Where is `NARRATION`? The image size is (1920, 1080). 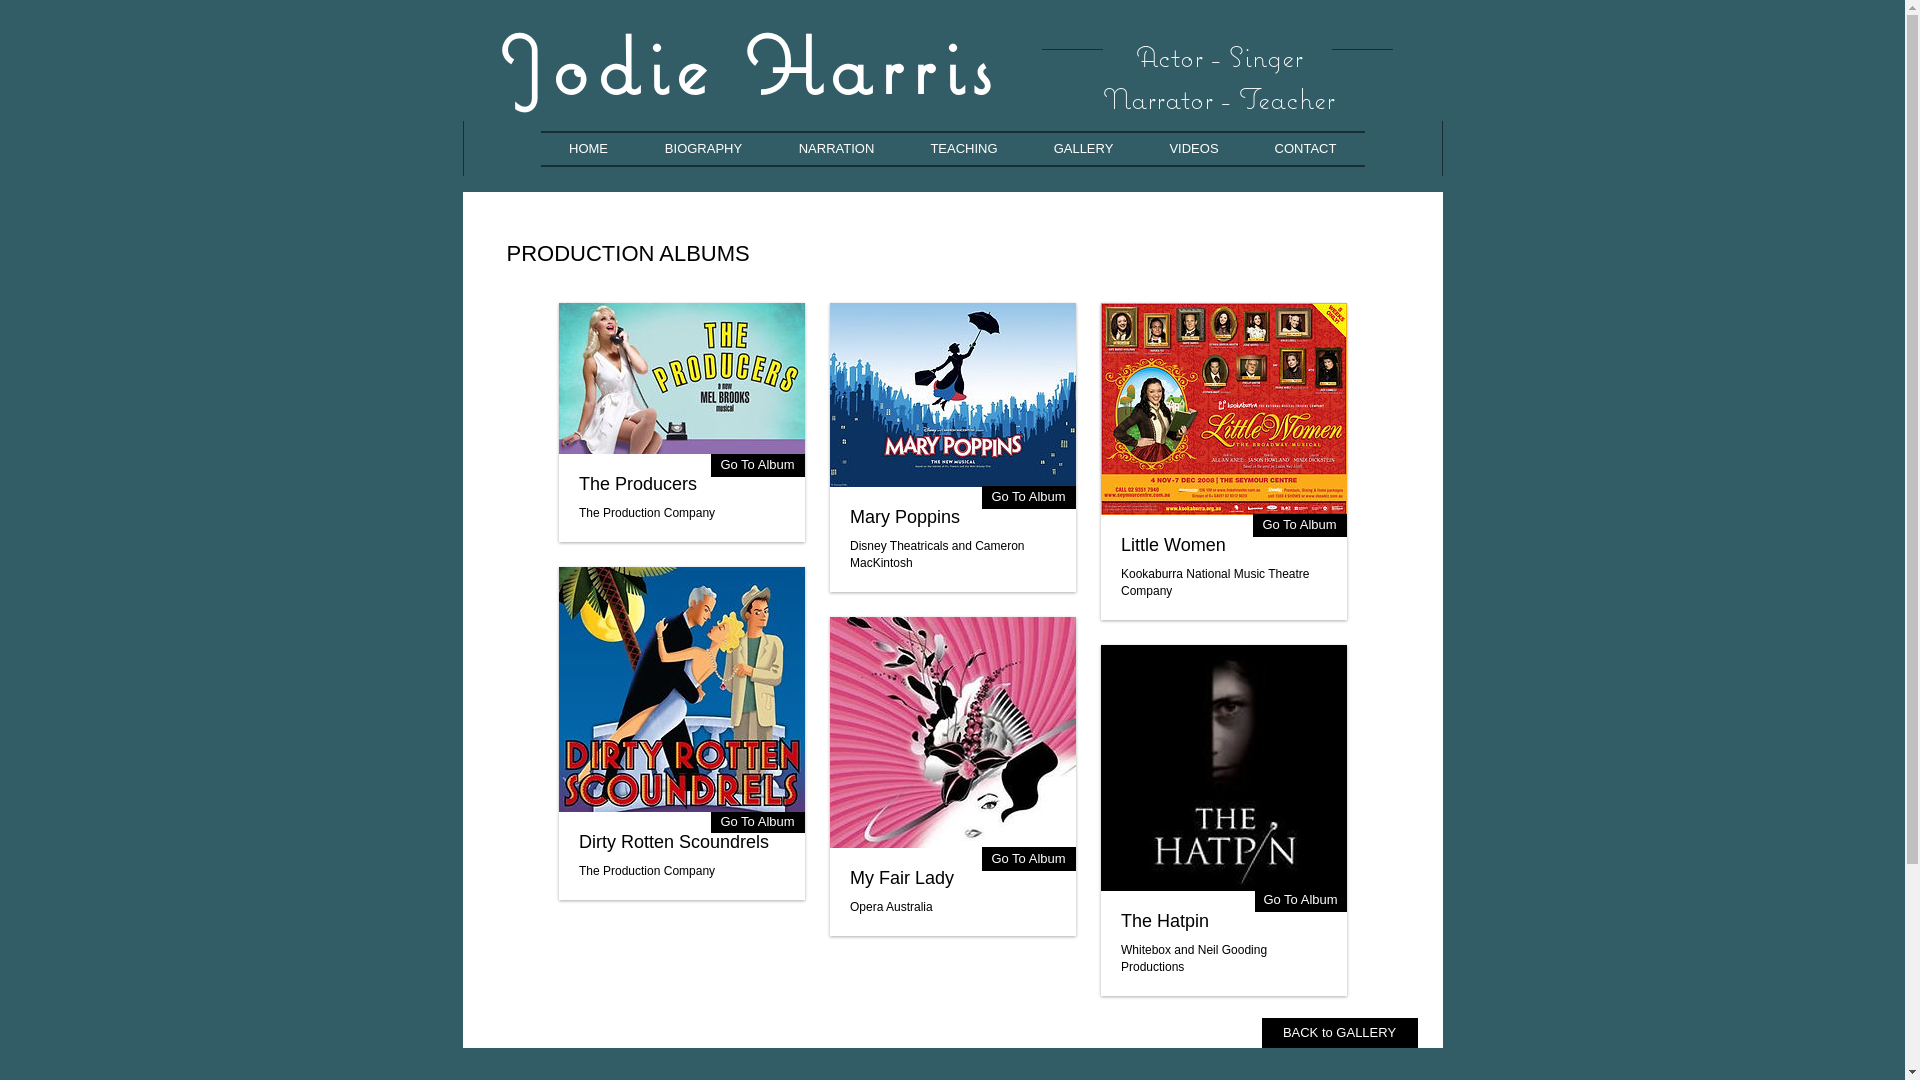
NARRATION is located at coordinates (836, 149).